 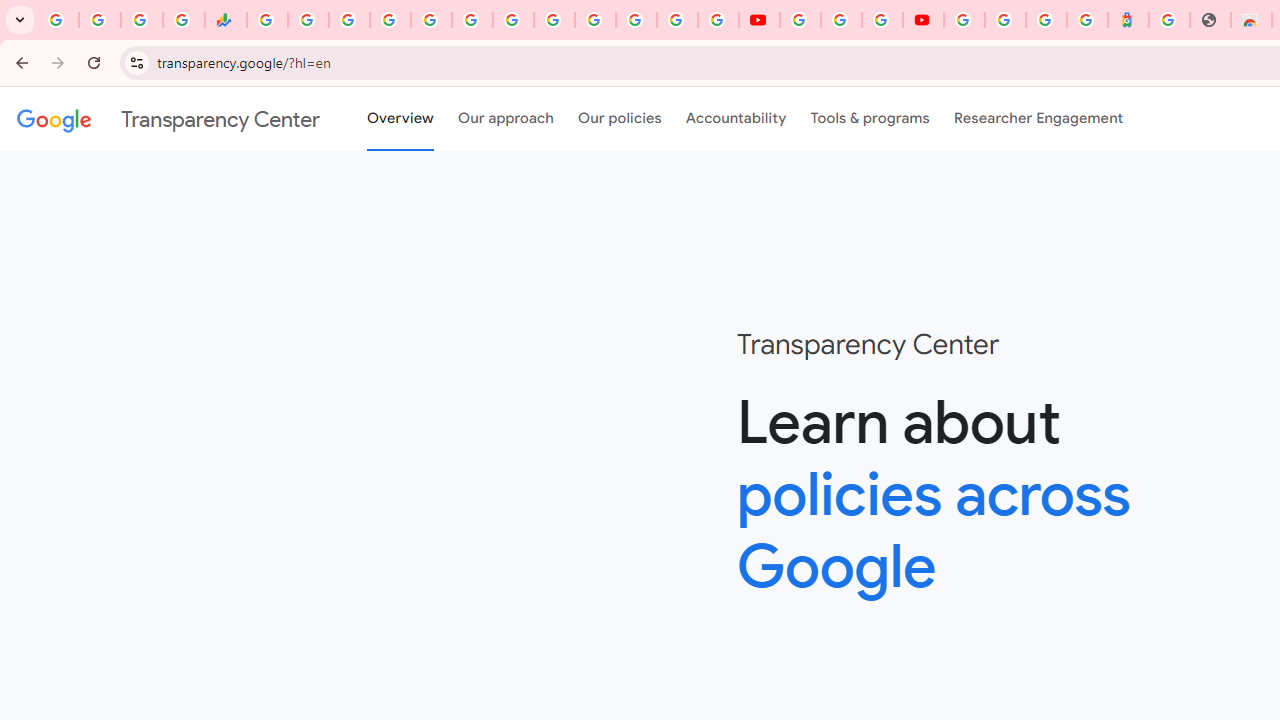 What do you see at coordinates (58, 20) in the screenshot?
I see `Google Workspace Admin Community` at bounding box center [58, 20].